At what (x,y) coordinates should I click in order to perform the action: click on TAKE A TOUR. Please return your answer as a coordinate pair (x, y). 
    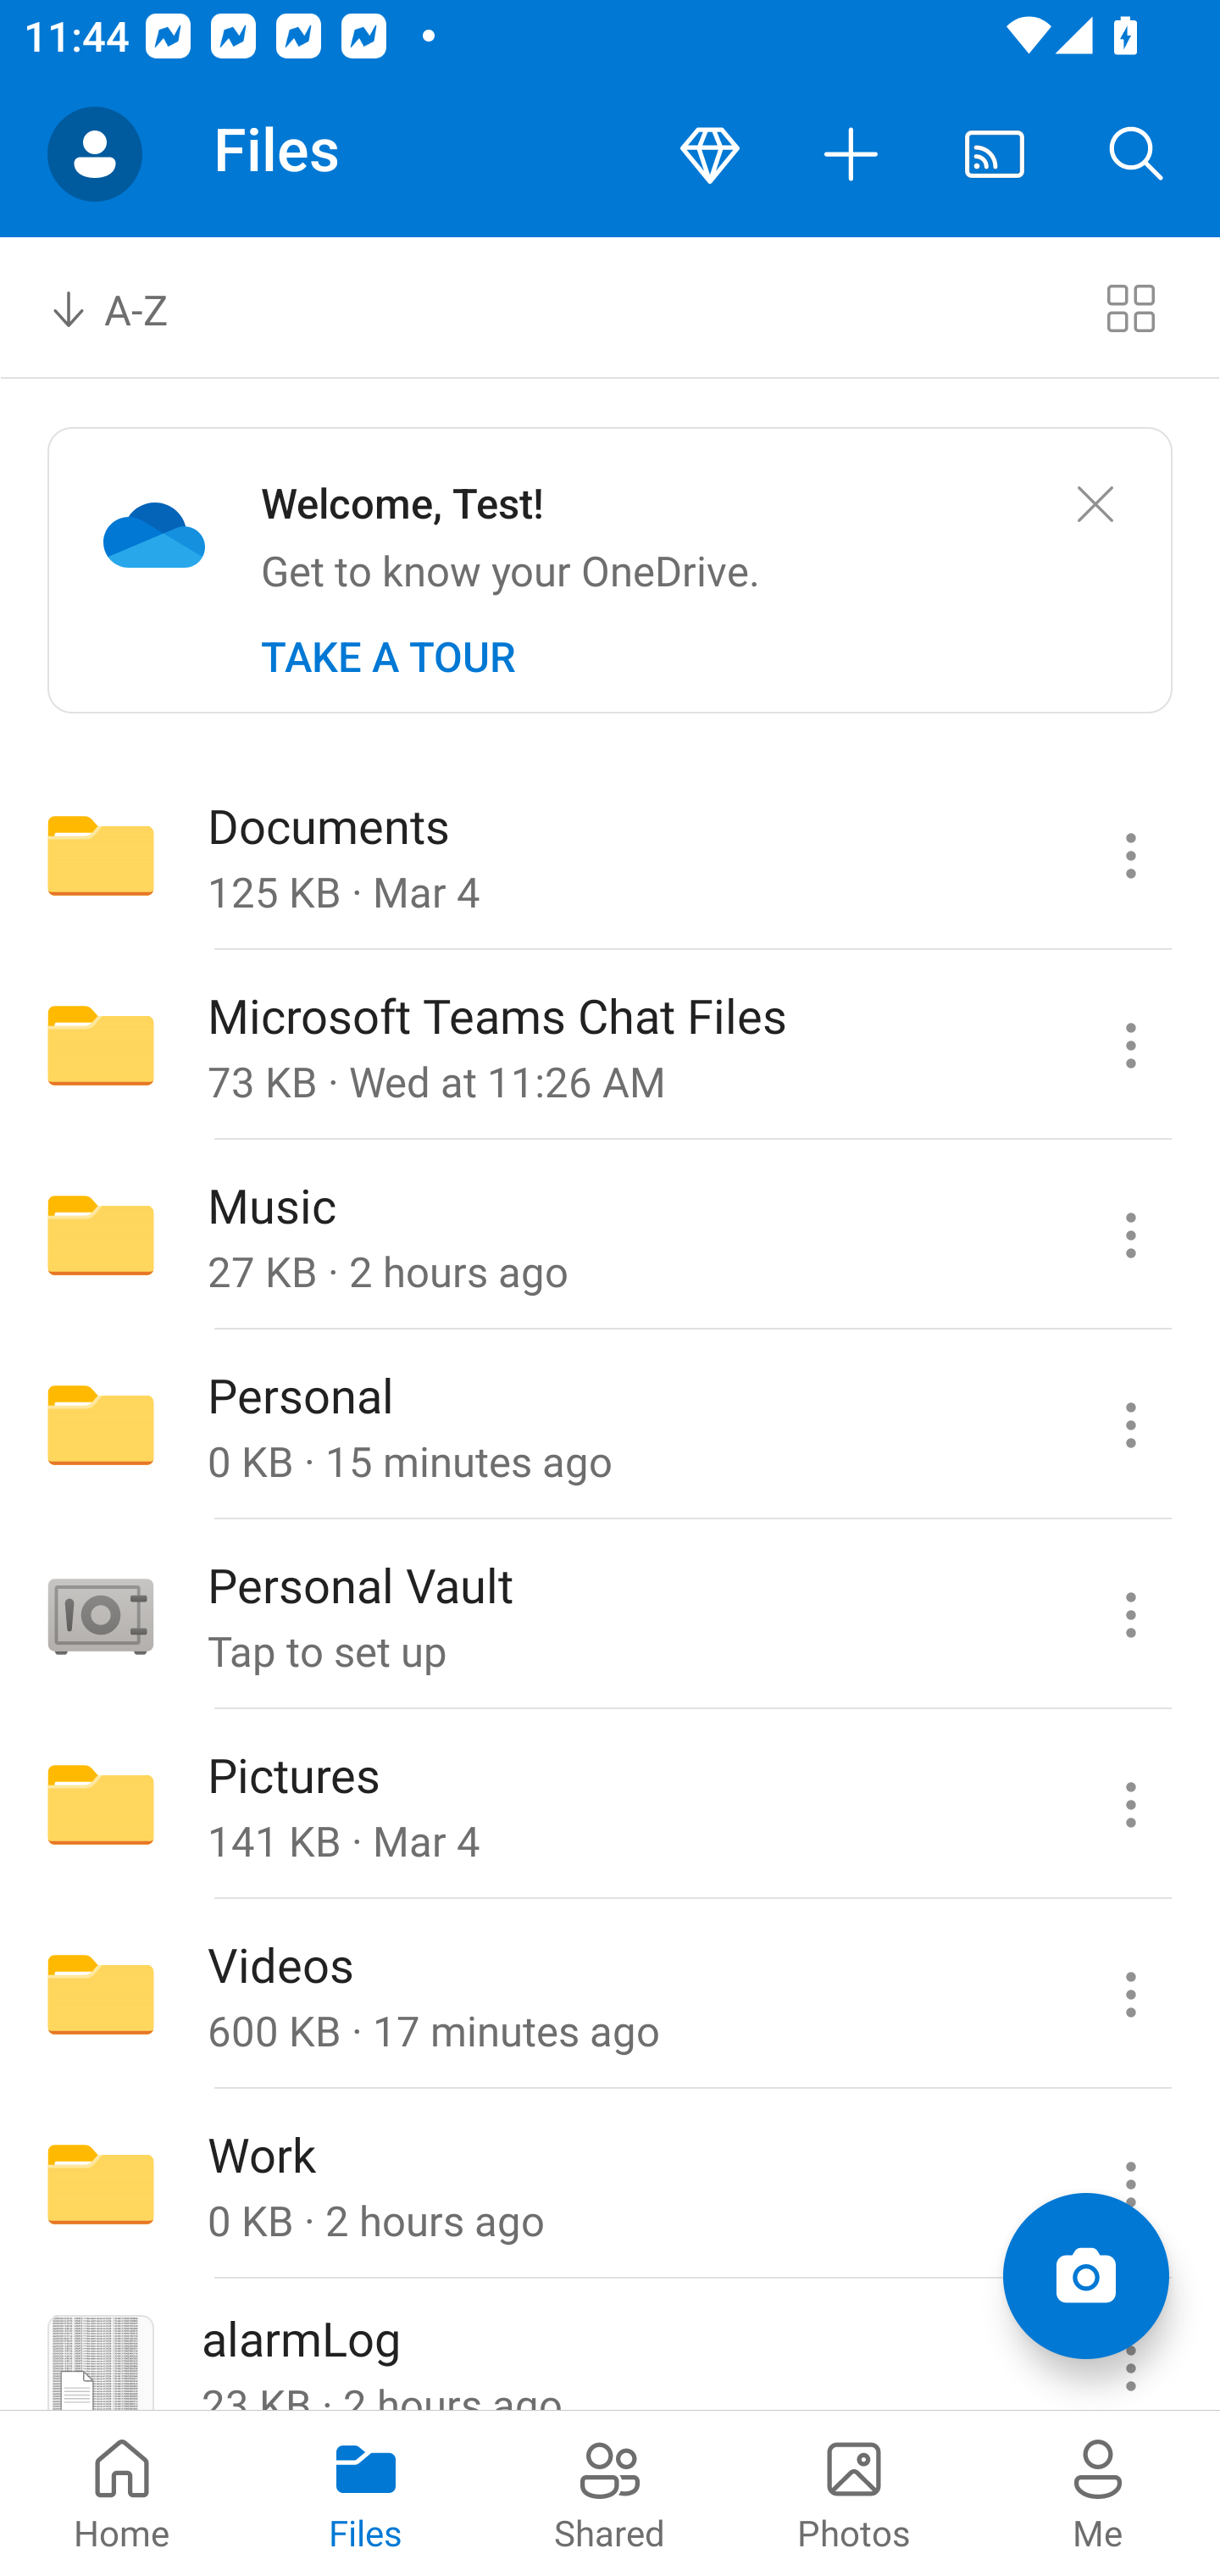
    Looking at the image, I should click on (388, 657).